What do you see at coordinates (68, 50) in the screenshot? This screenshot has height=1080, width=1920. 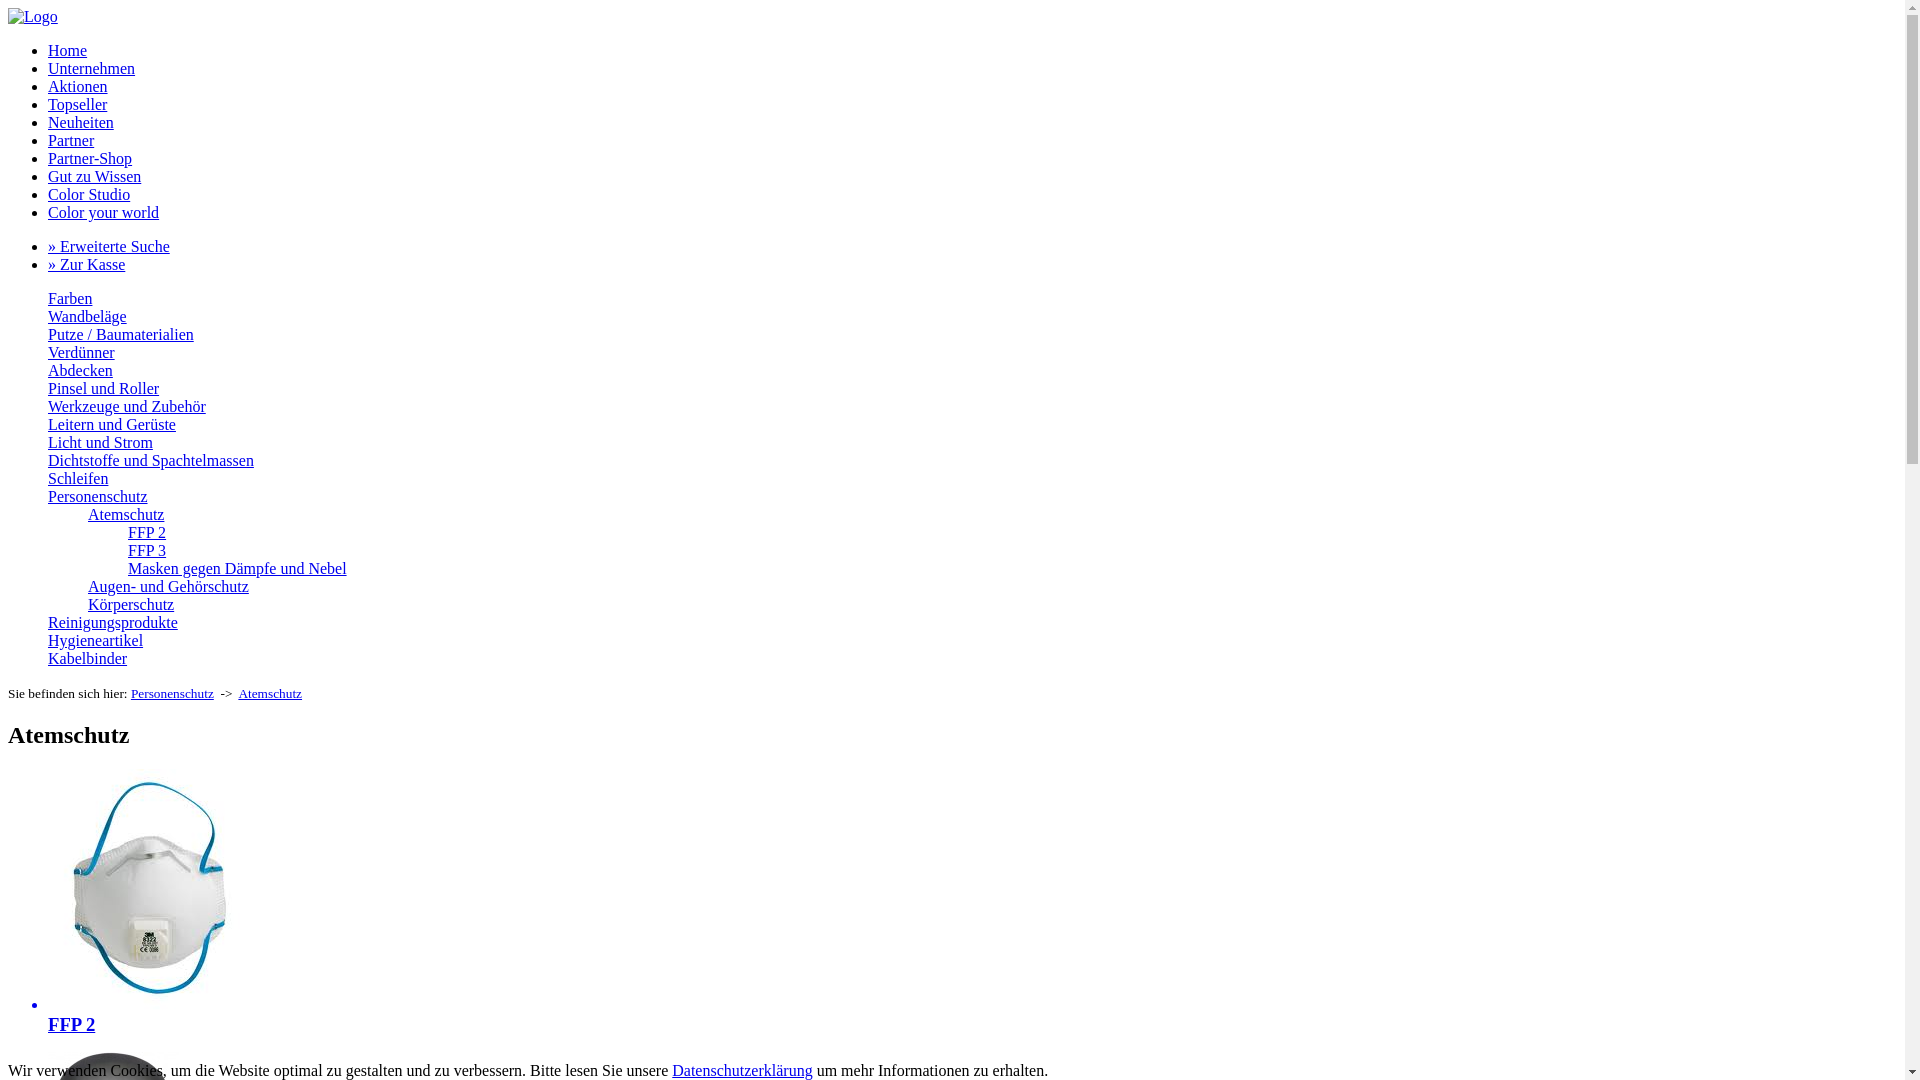 I see `Home` at bounding box center [68, 50].